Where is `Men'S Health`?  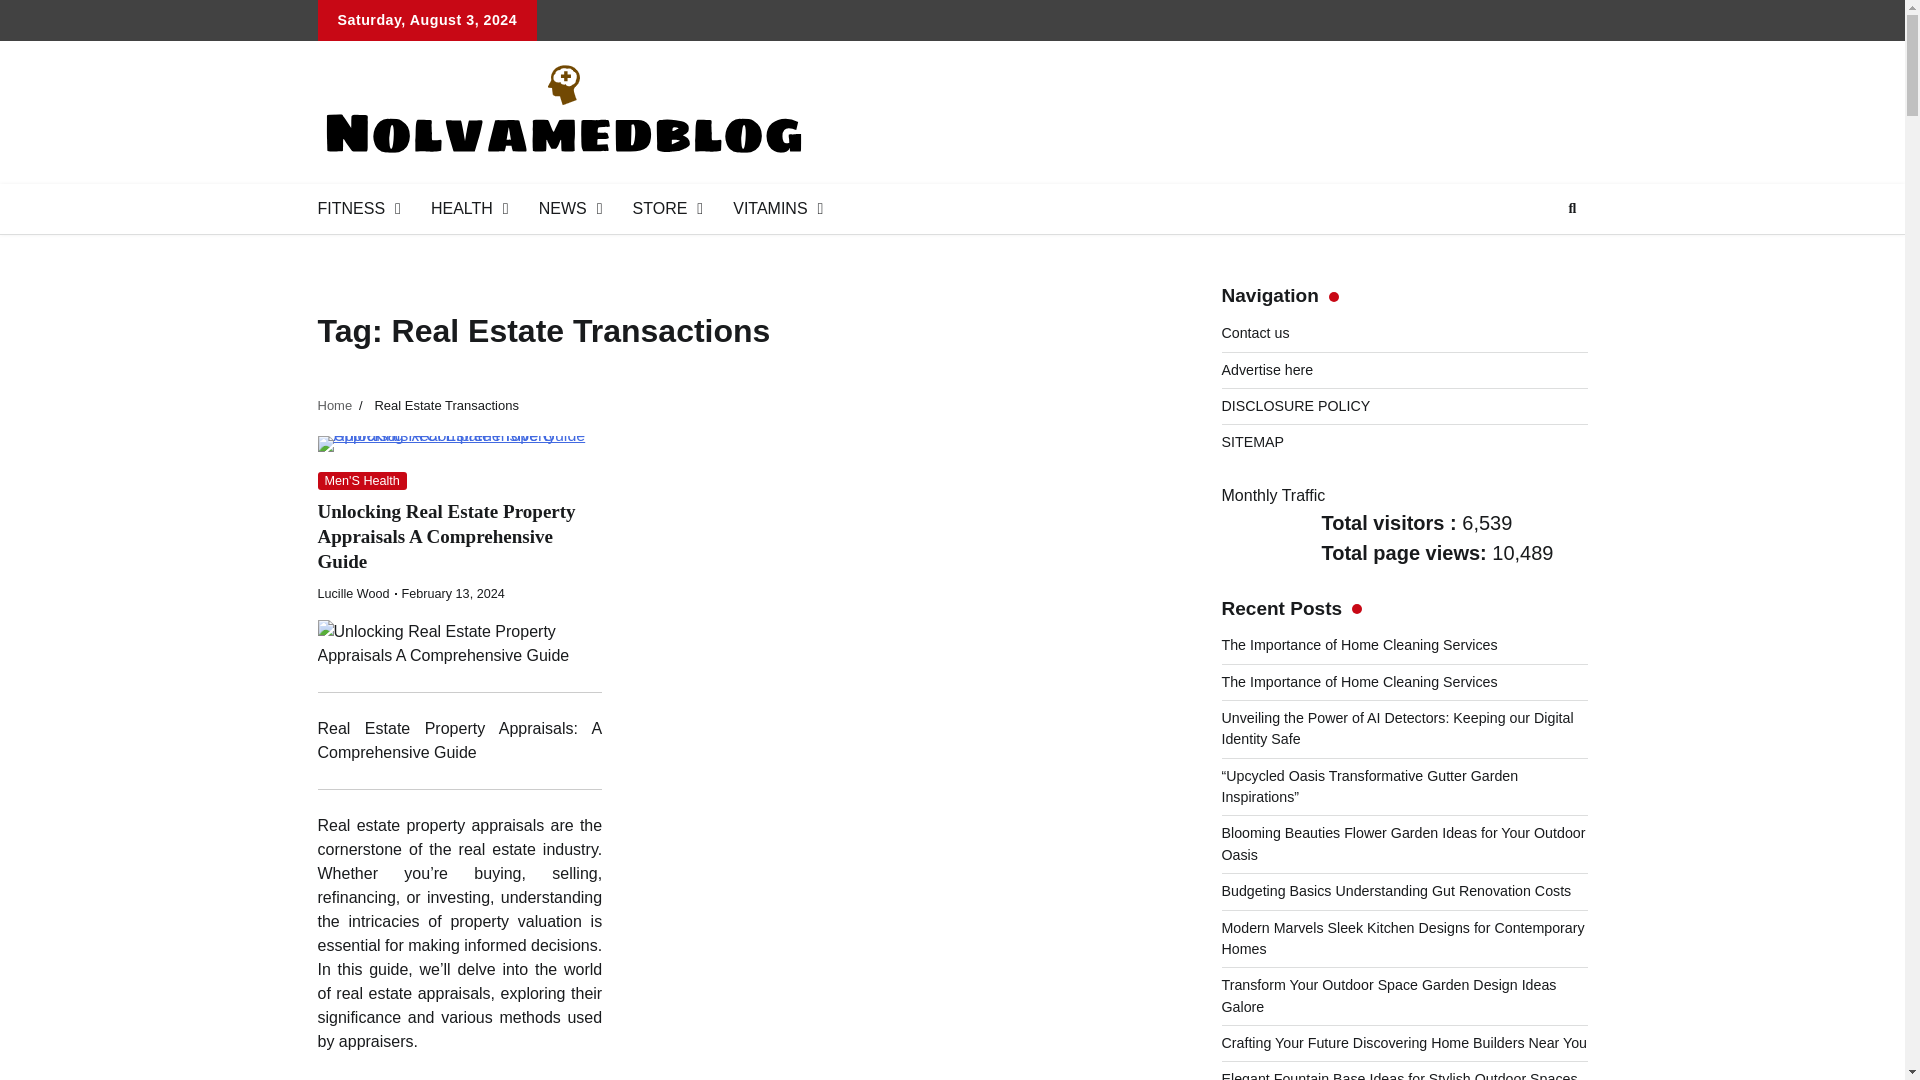 Men'S Health is located at coordinates (362, 481).